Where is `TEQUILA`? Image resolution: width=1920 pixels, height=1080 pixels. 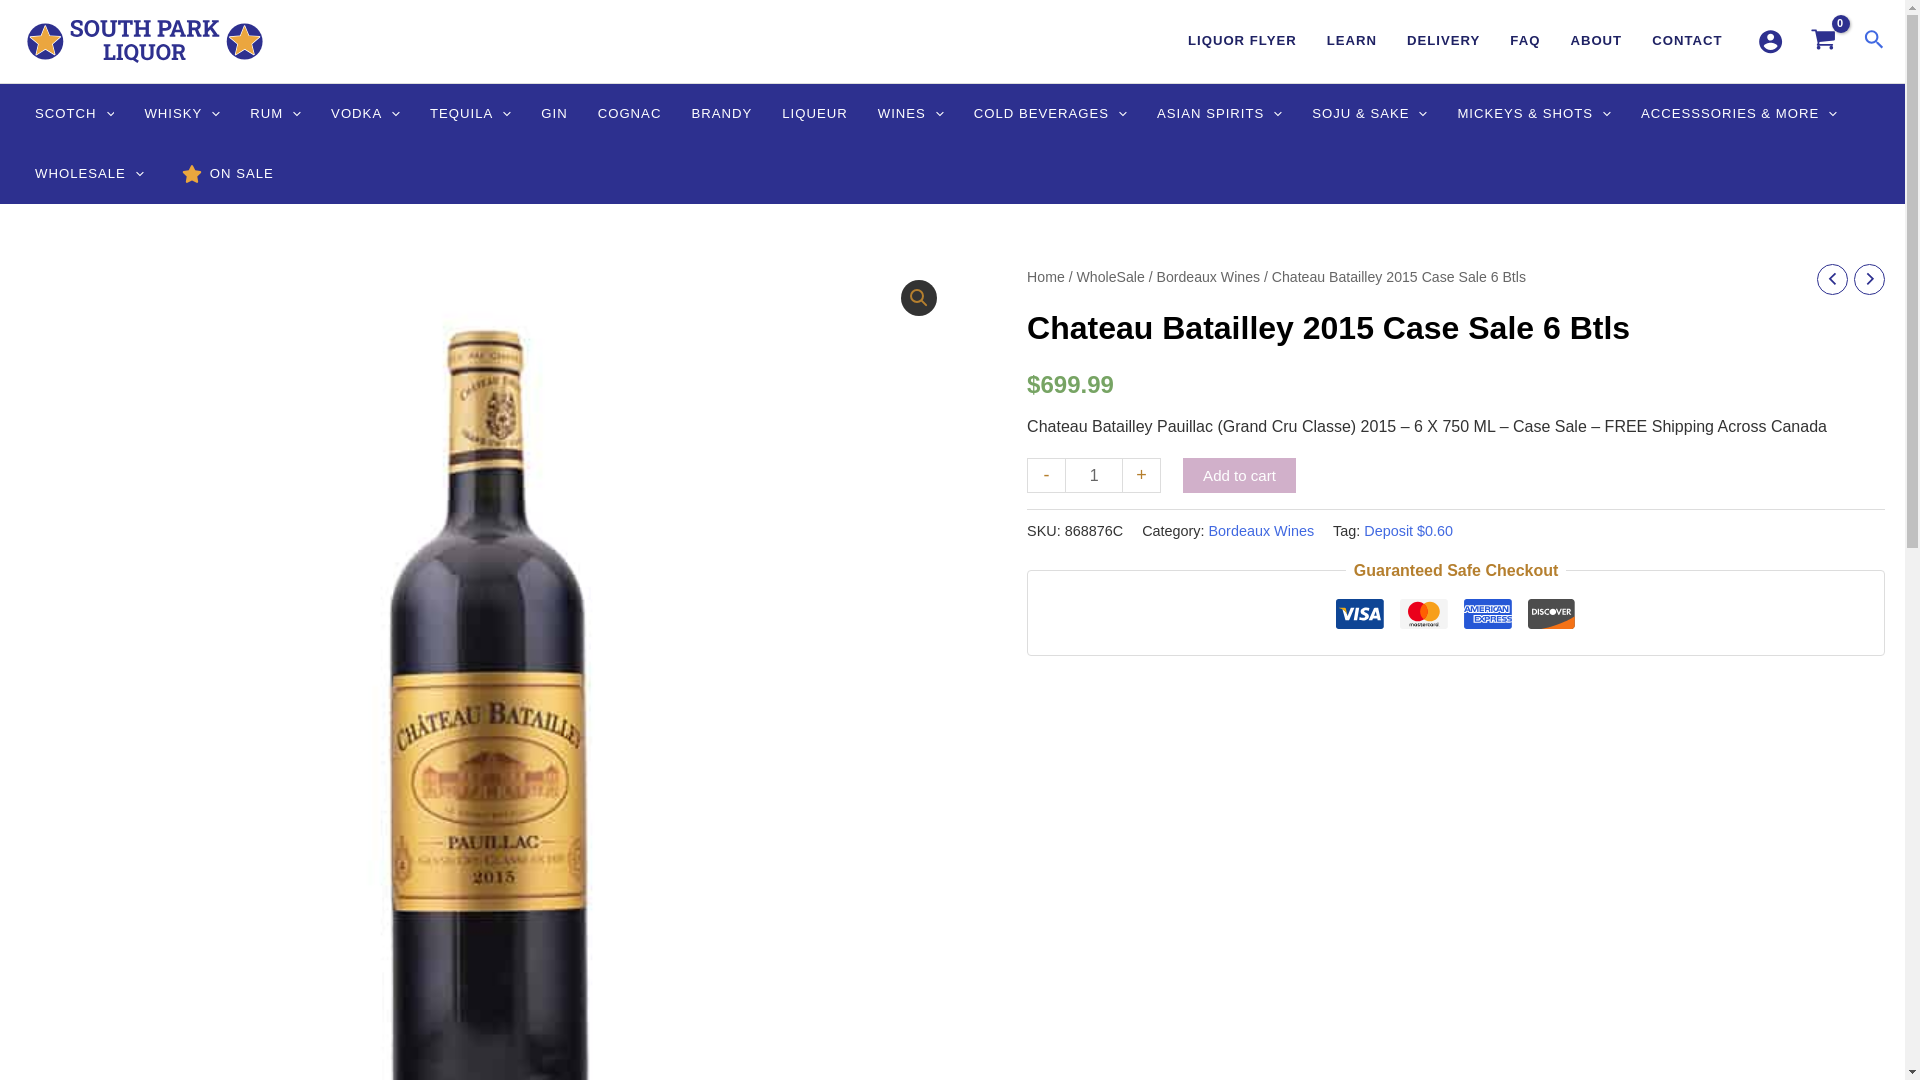 TEQUILA is located at coordinates (470, 114).